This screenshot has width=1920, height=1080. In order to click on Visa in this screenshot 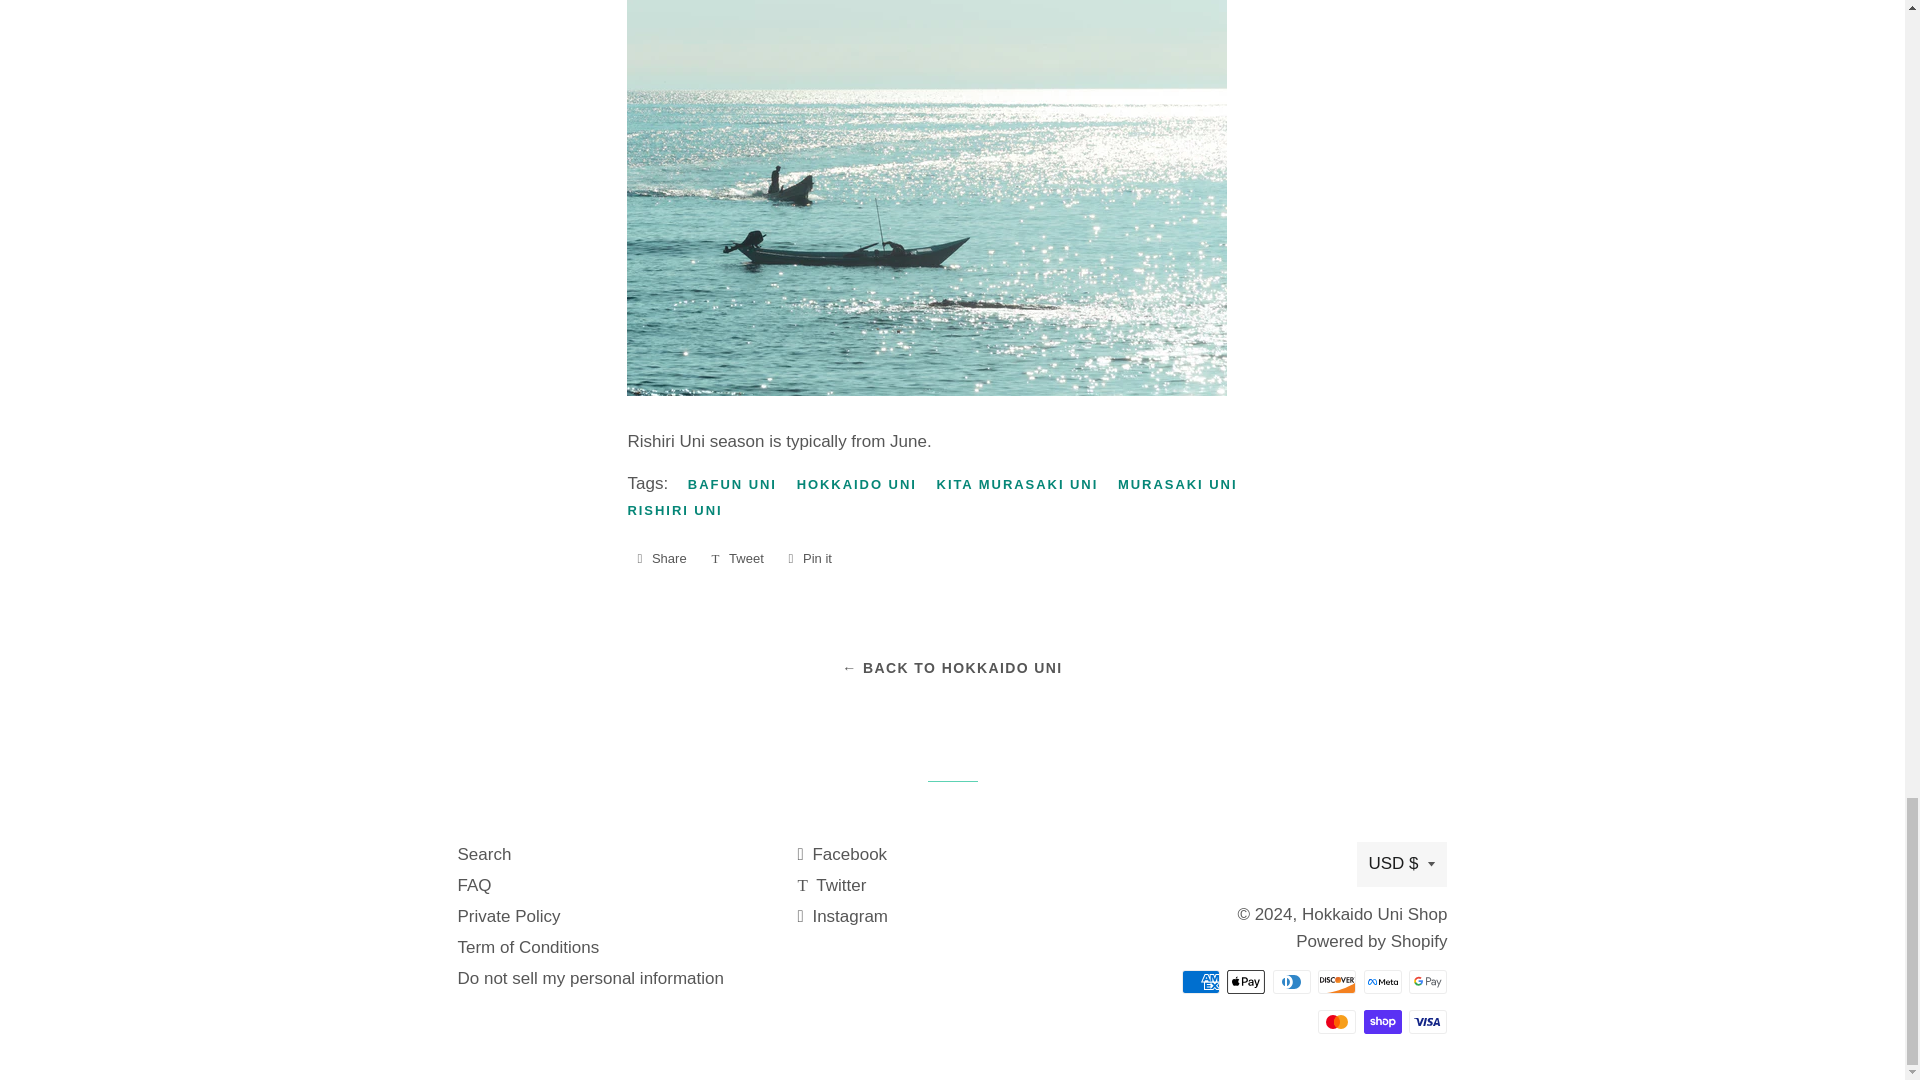, I will do `click(1428, 1021)`.